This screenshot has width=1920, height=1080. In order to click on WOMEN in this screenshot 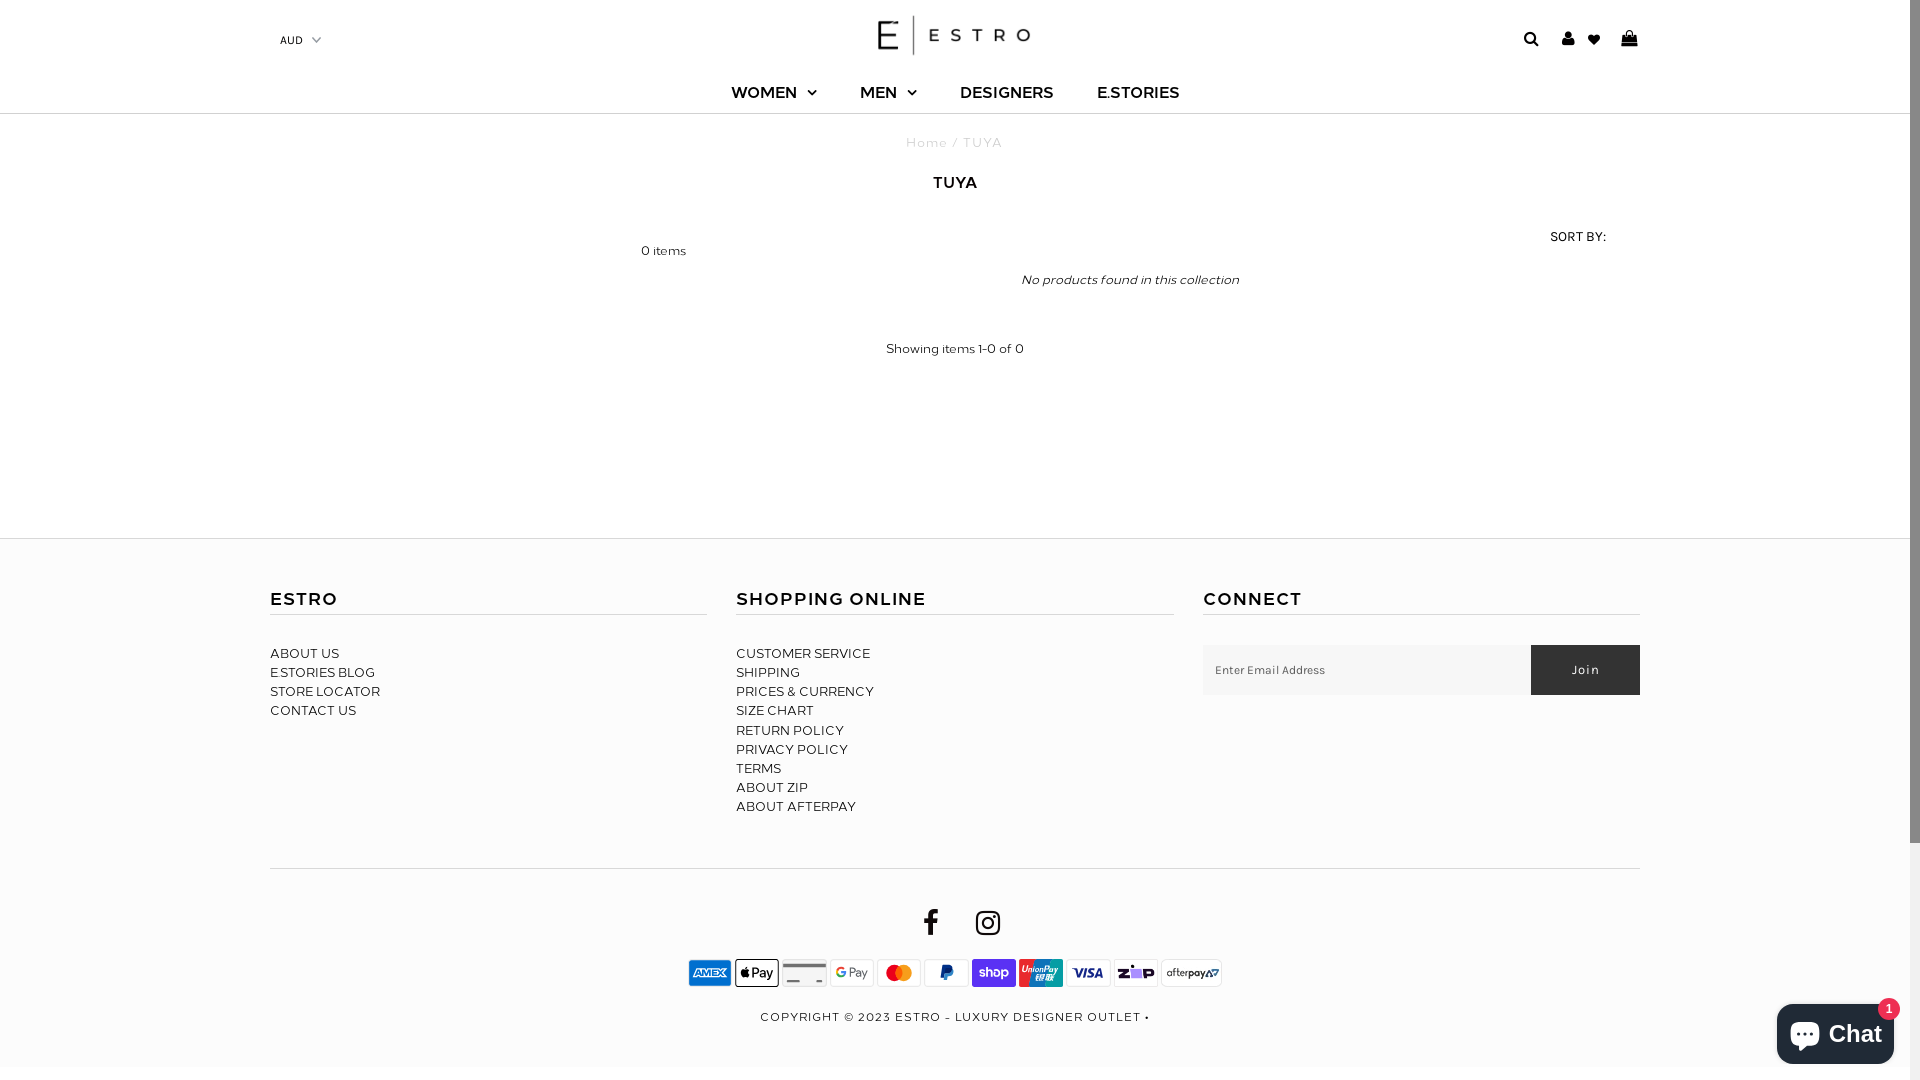, I will do `click(773, 93)`.